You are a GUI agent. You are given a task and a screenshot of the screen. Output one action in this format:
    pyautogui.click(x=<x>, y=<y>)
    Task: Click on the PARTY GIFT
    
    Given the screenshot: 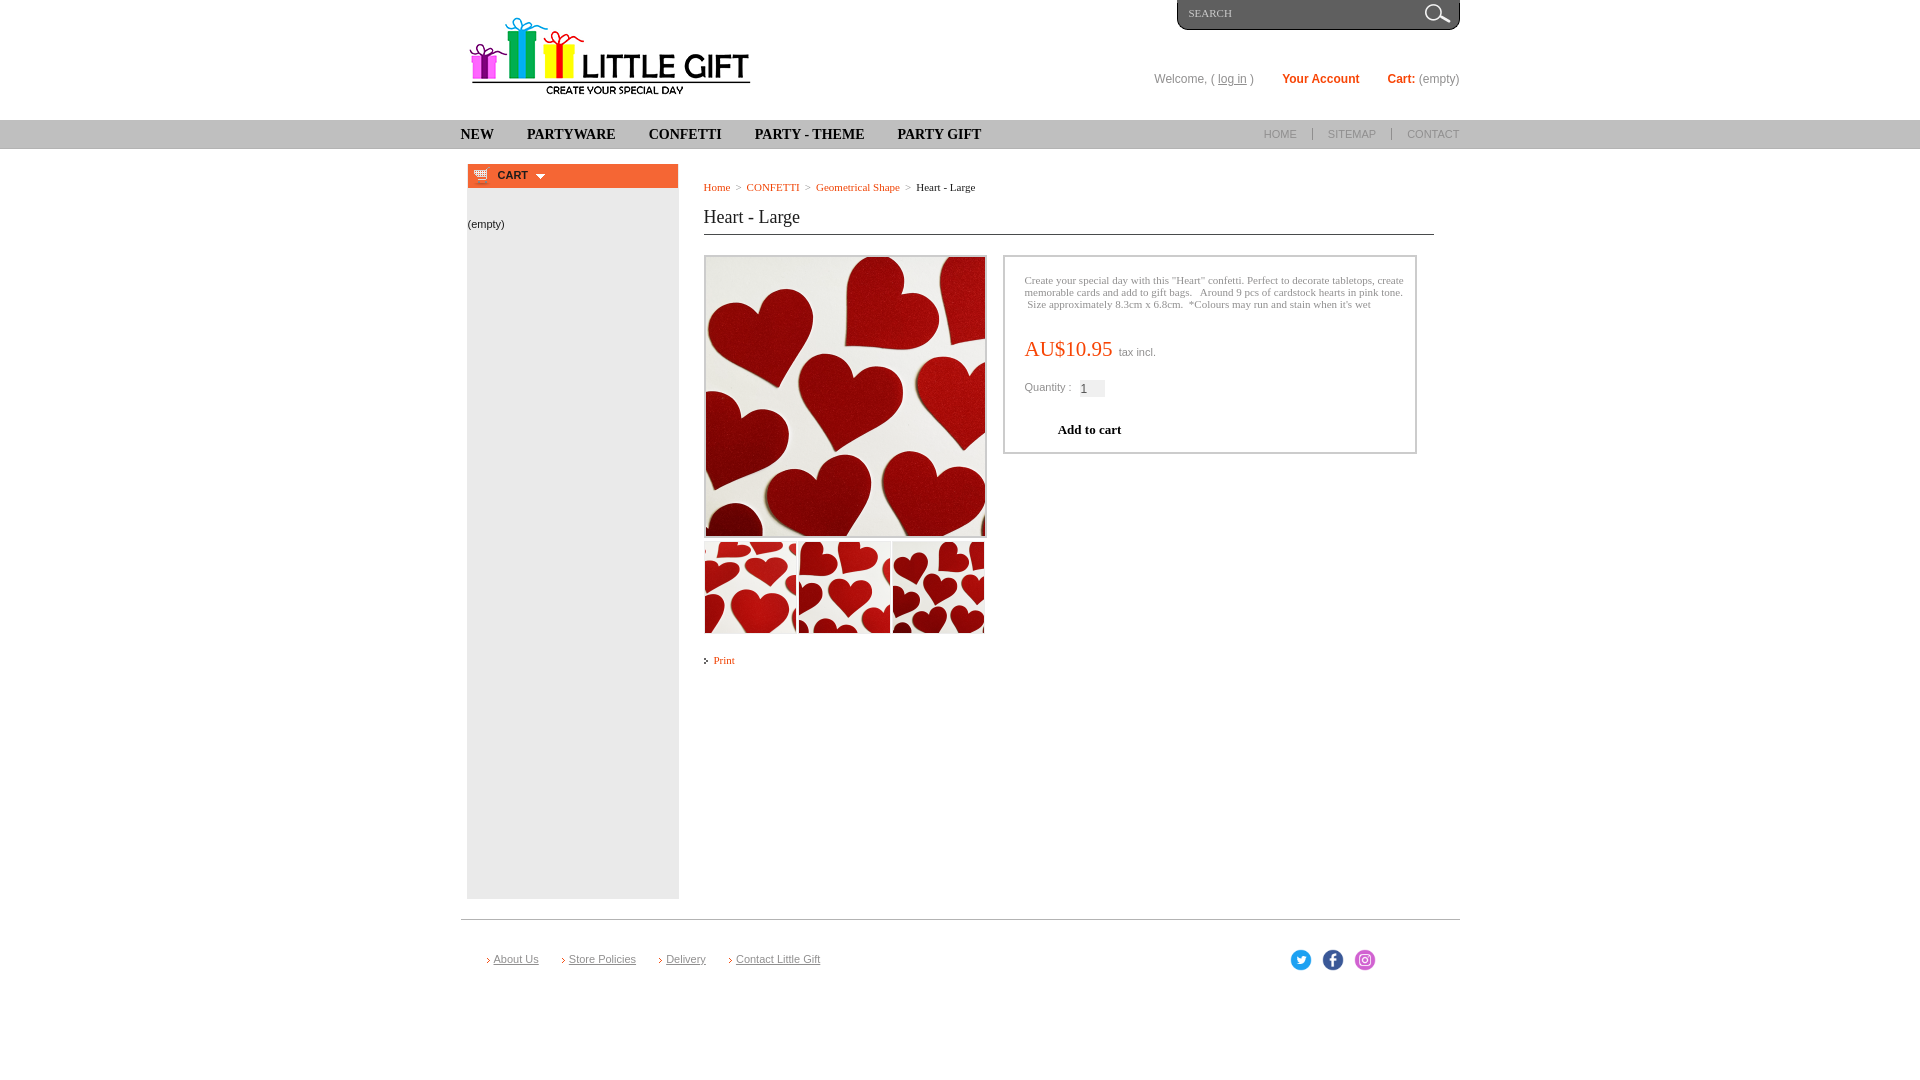 What is the action you would take?
    pyautogui.click(x=939, y=136)
    